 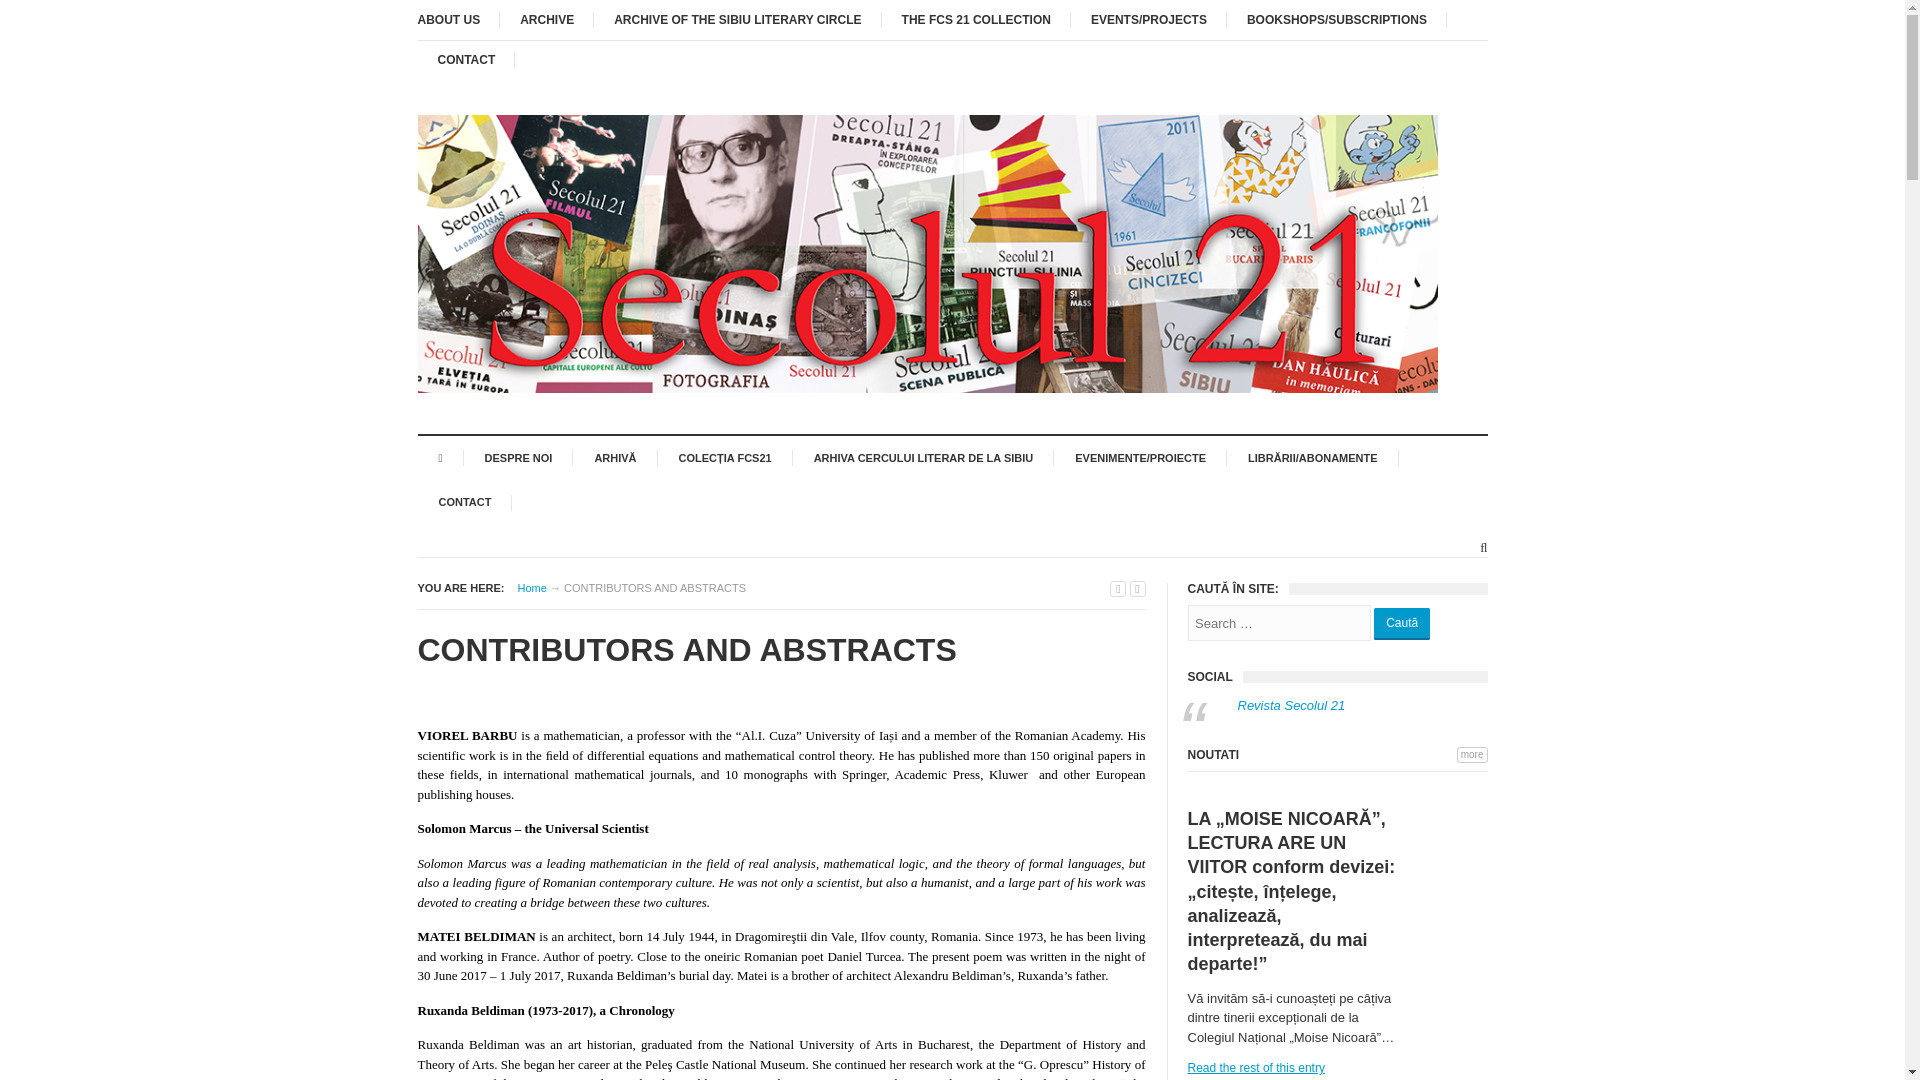 I want to click on ARCHIVE OF THE SIBIU LITERARY CIRCLE, so click(x=737, y=20).